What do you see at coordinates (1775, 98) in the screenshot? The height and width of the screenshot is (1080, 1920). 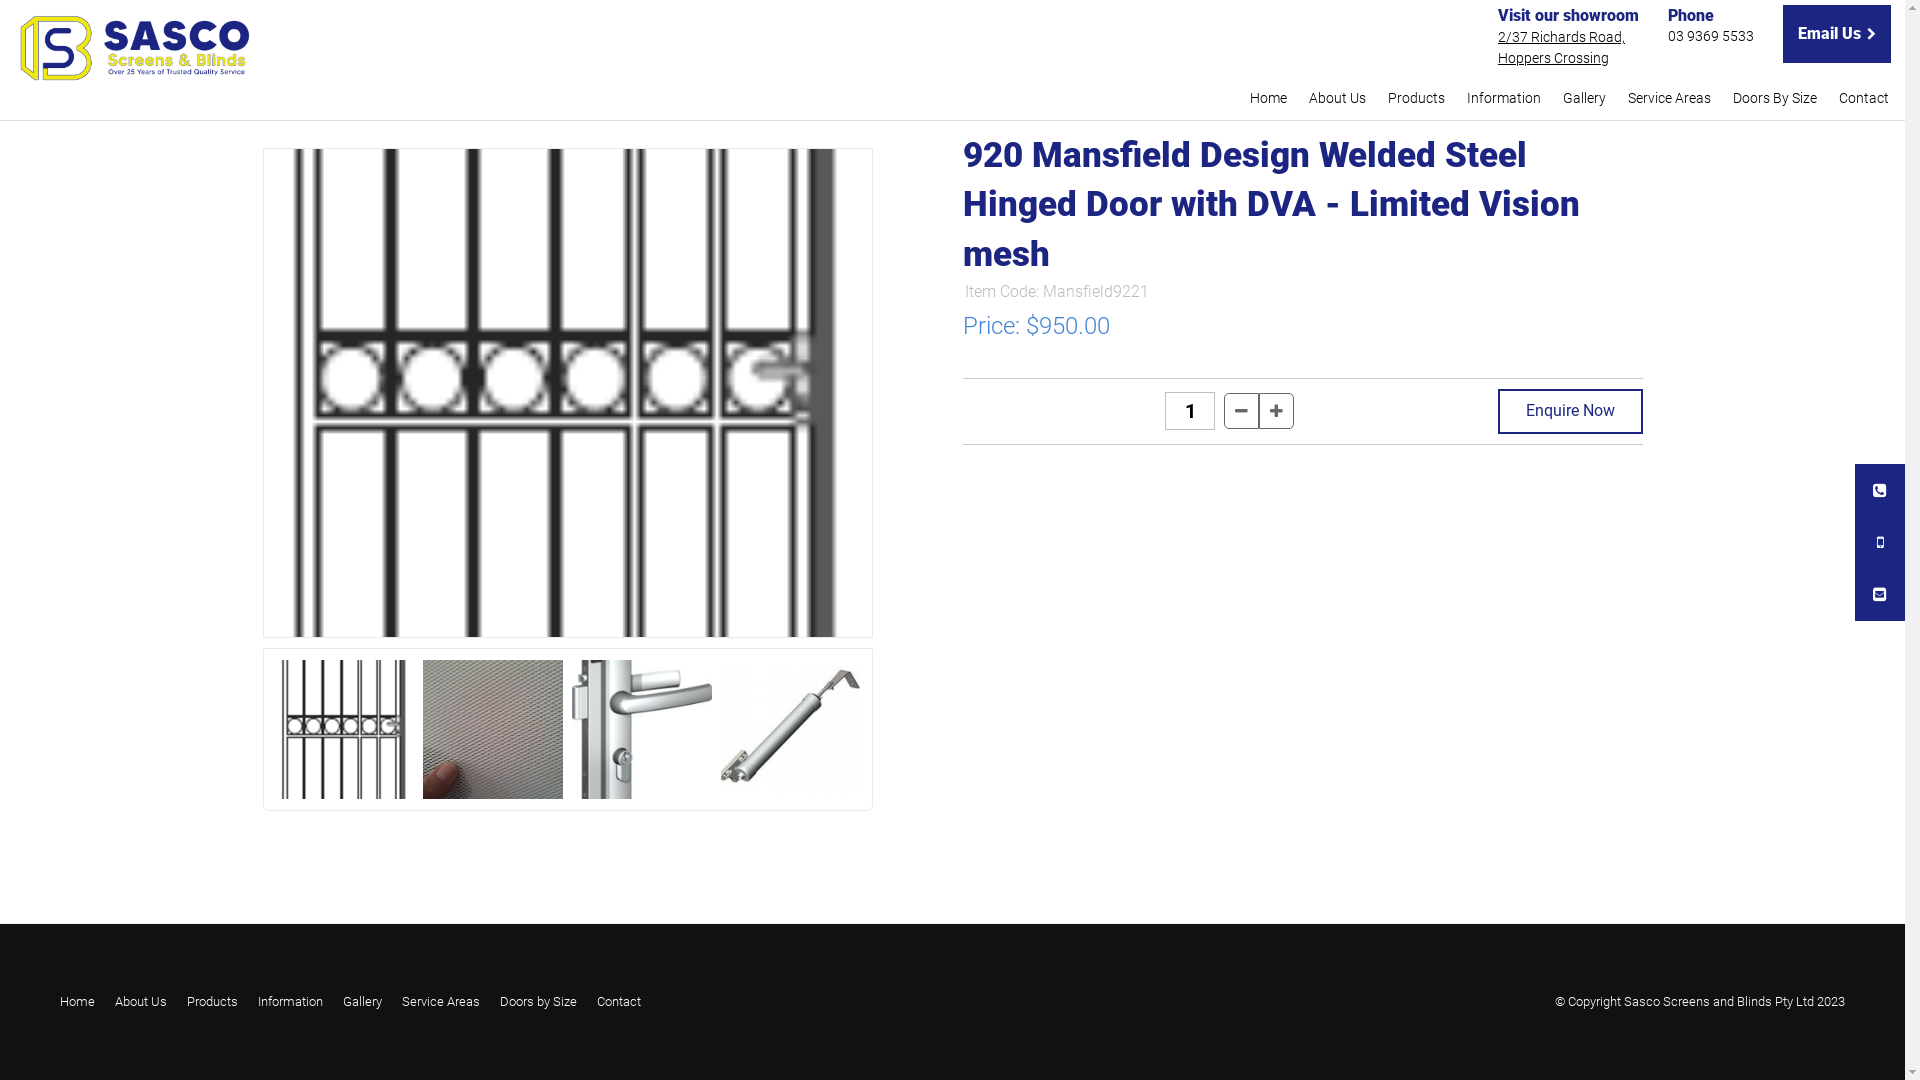 I see `Doors By Size` at bounding box center [1775, 98].